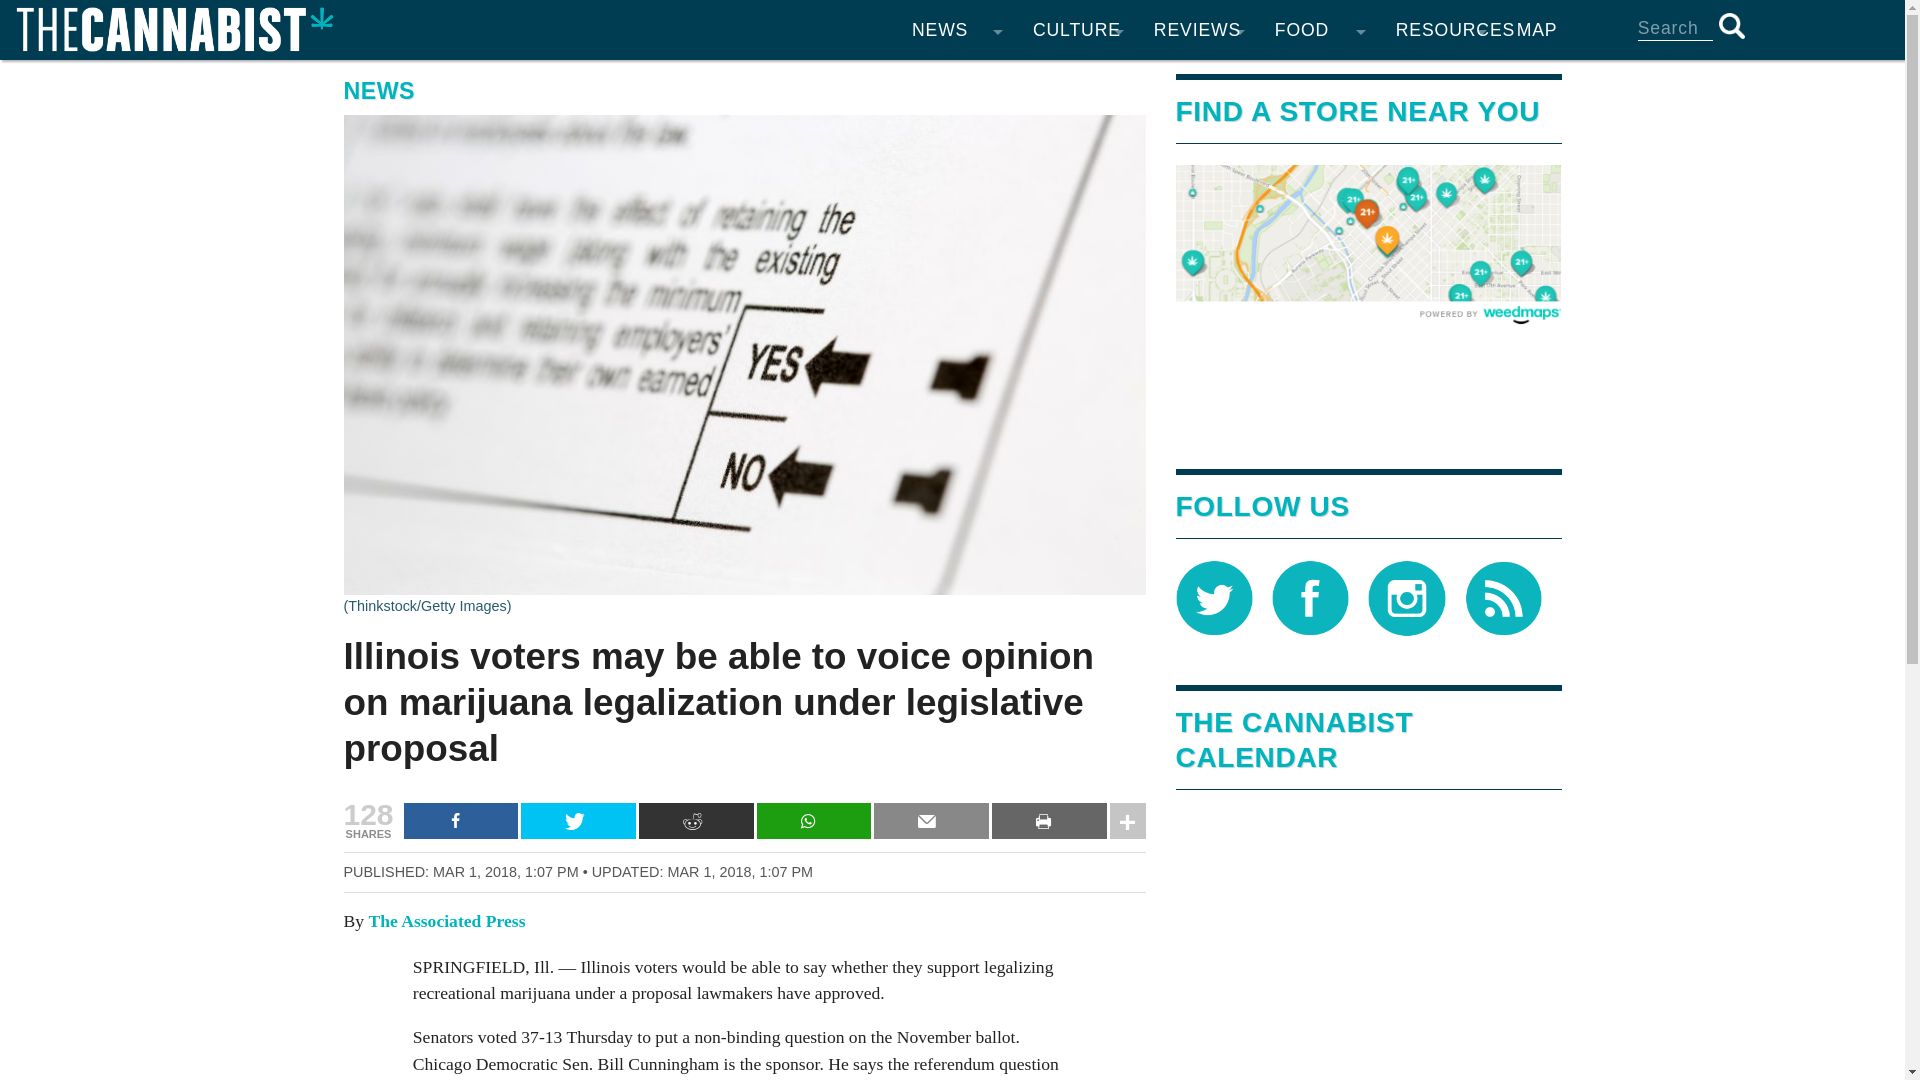  I want to click on Follow The Cannabist on Instagram, so click(1406, 596).